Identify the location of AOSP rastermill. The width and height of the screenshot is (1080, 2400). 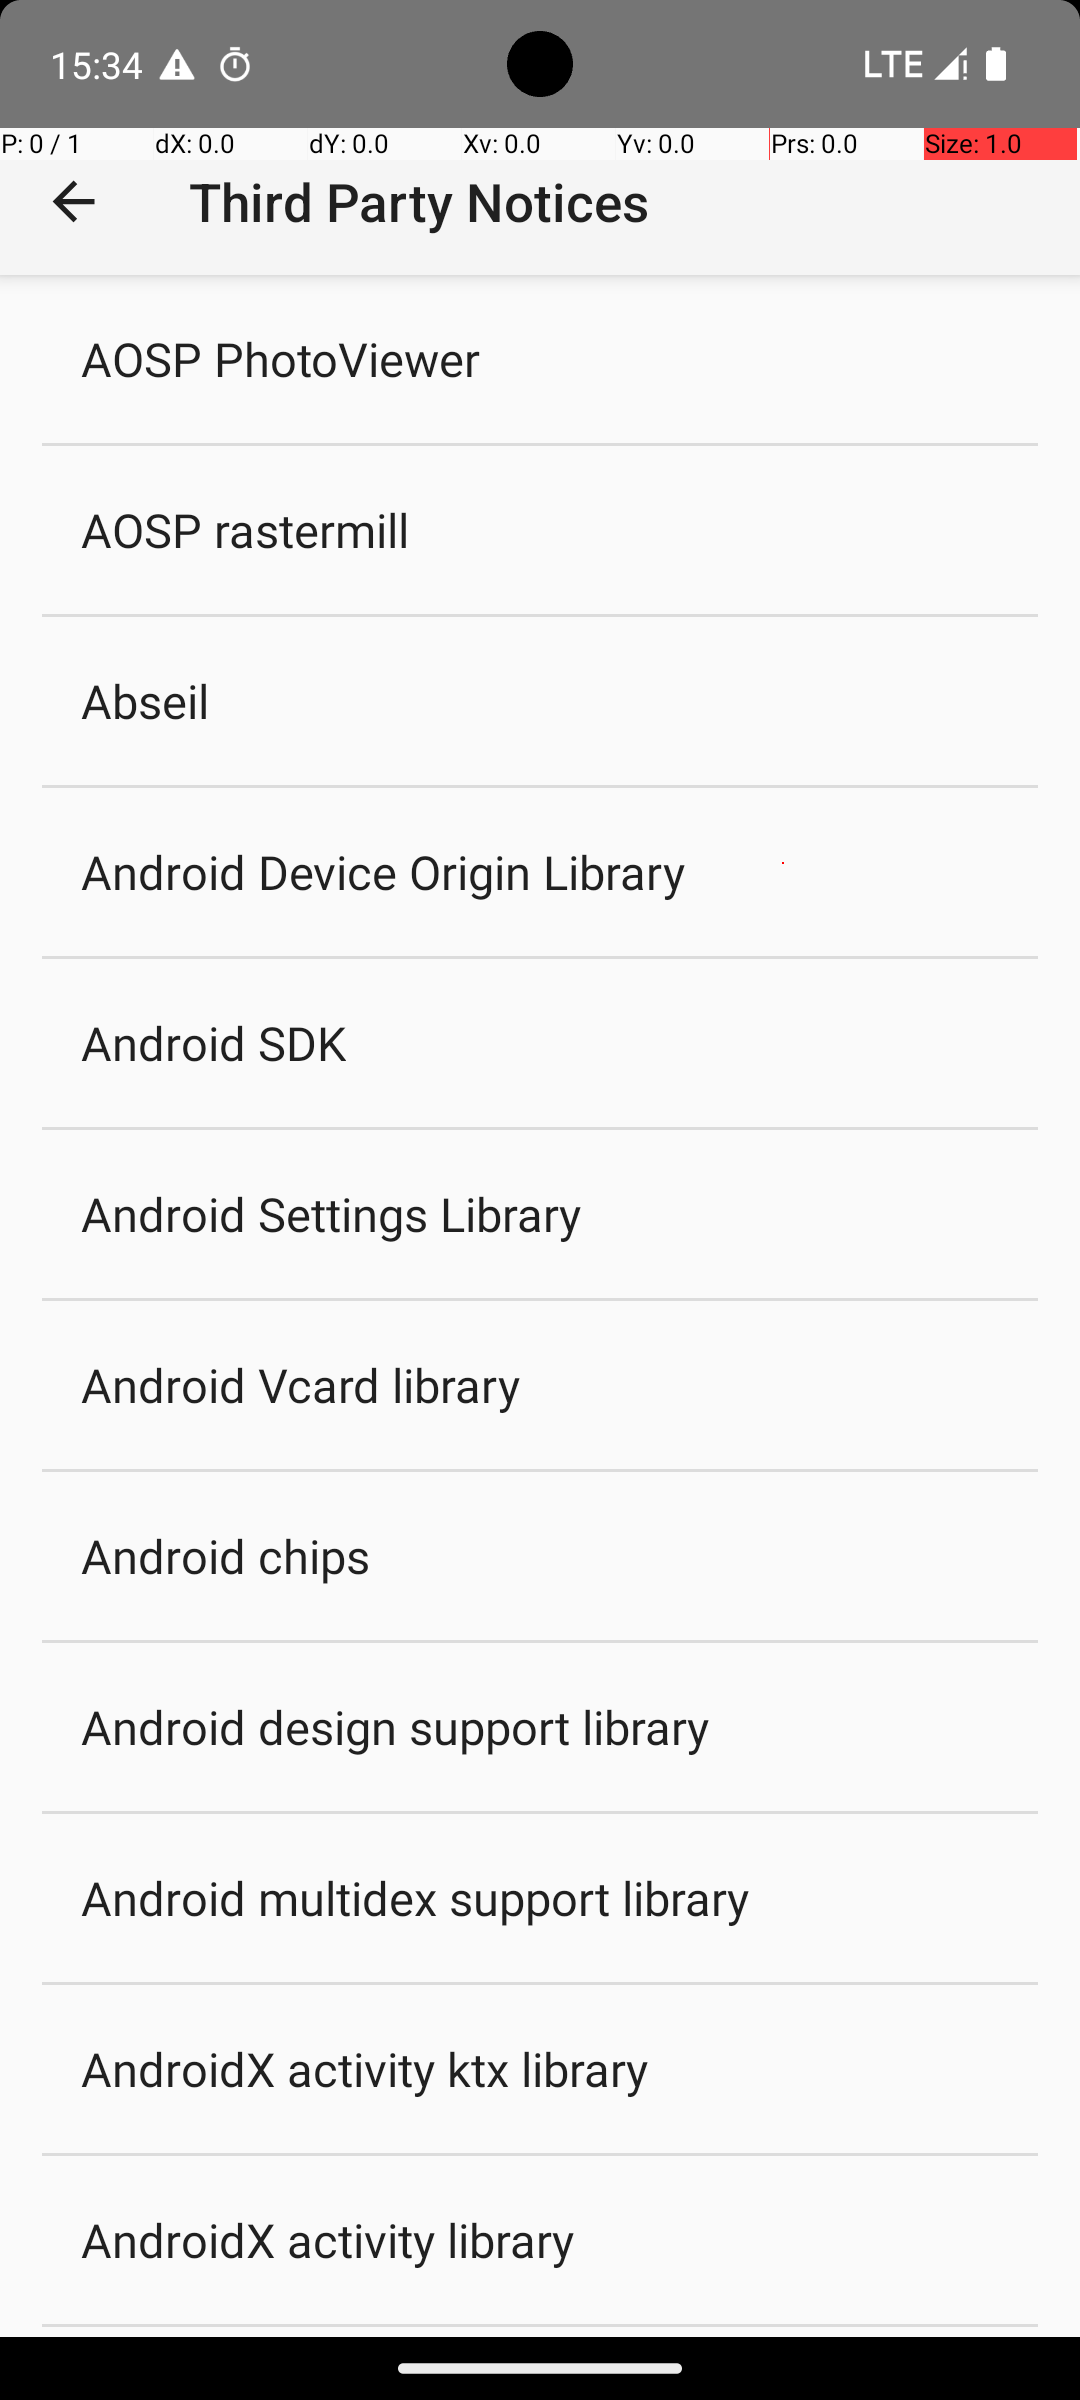
(245, 530).